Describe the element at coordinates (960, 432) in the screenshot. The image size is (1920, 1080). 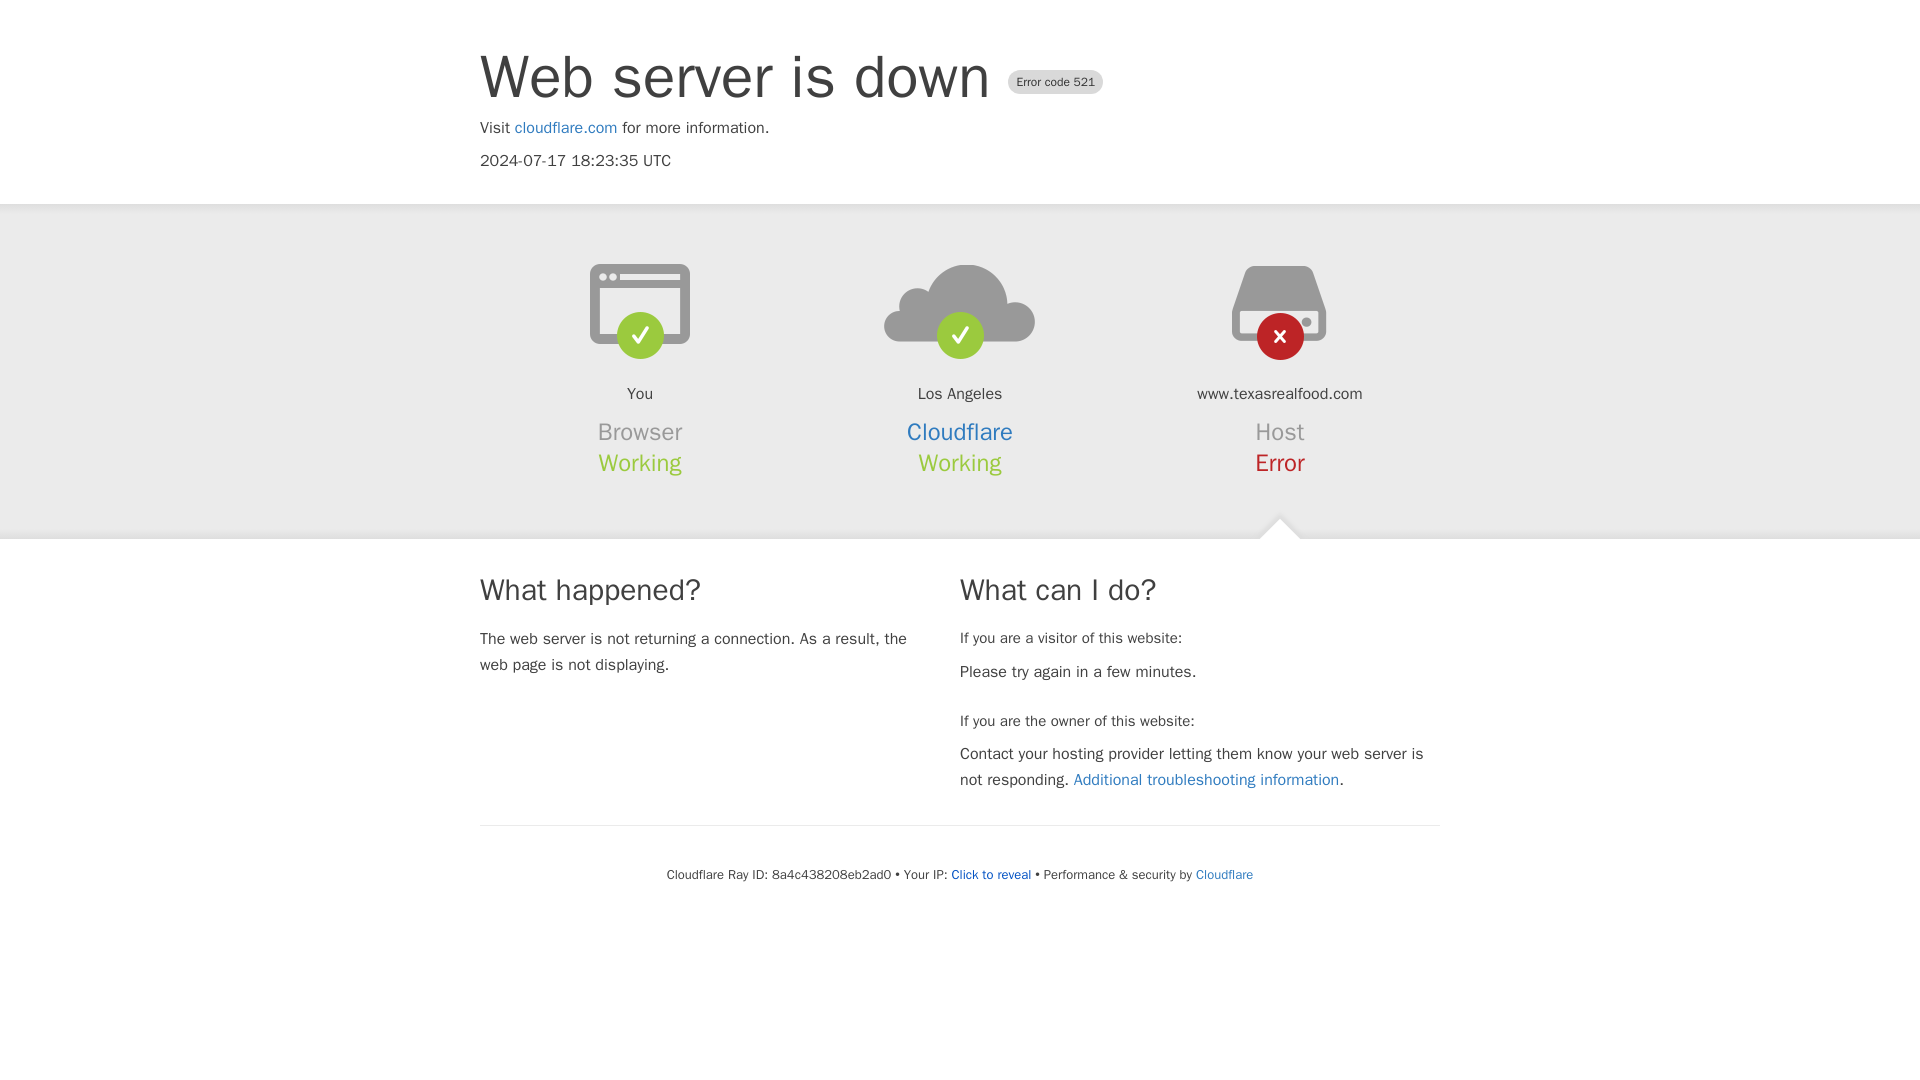
I see `Cloudflare` at that location.